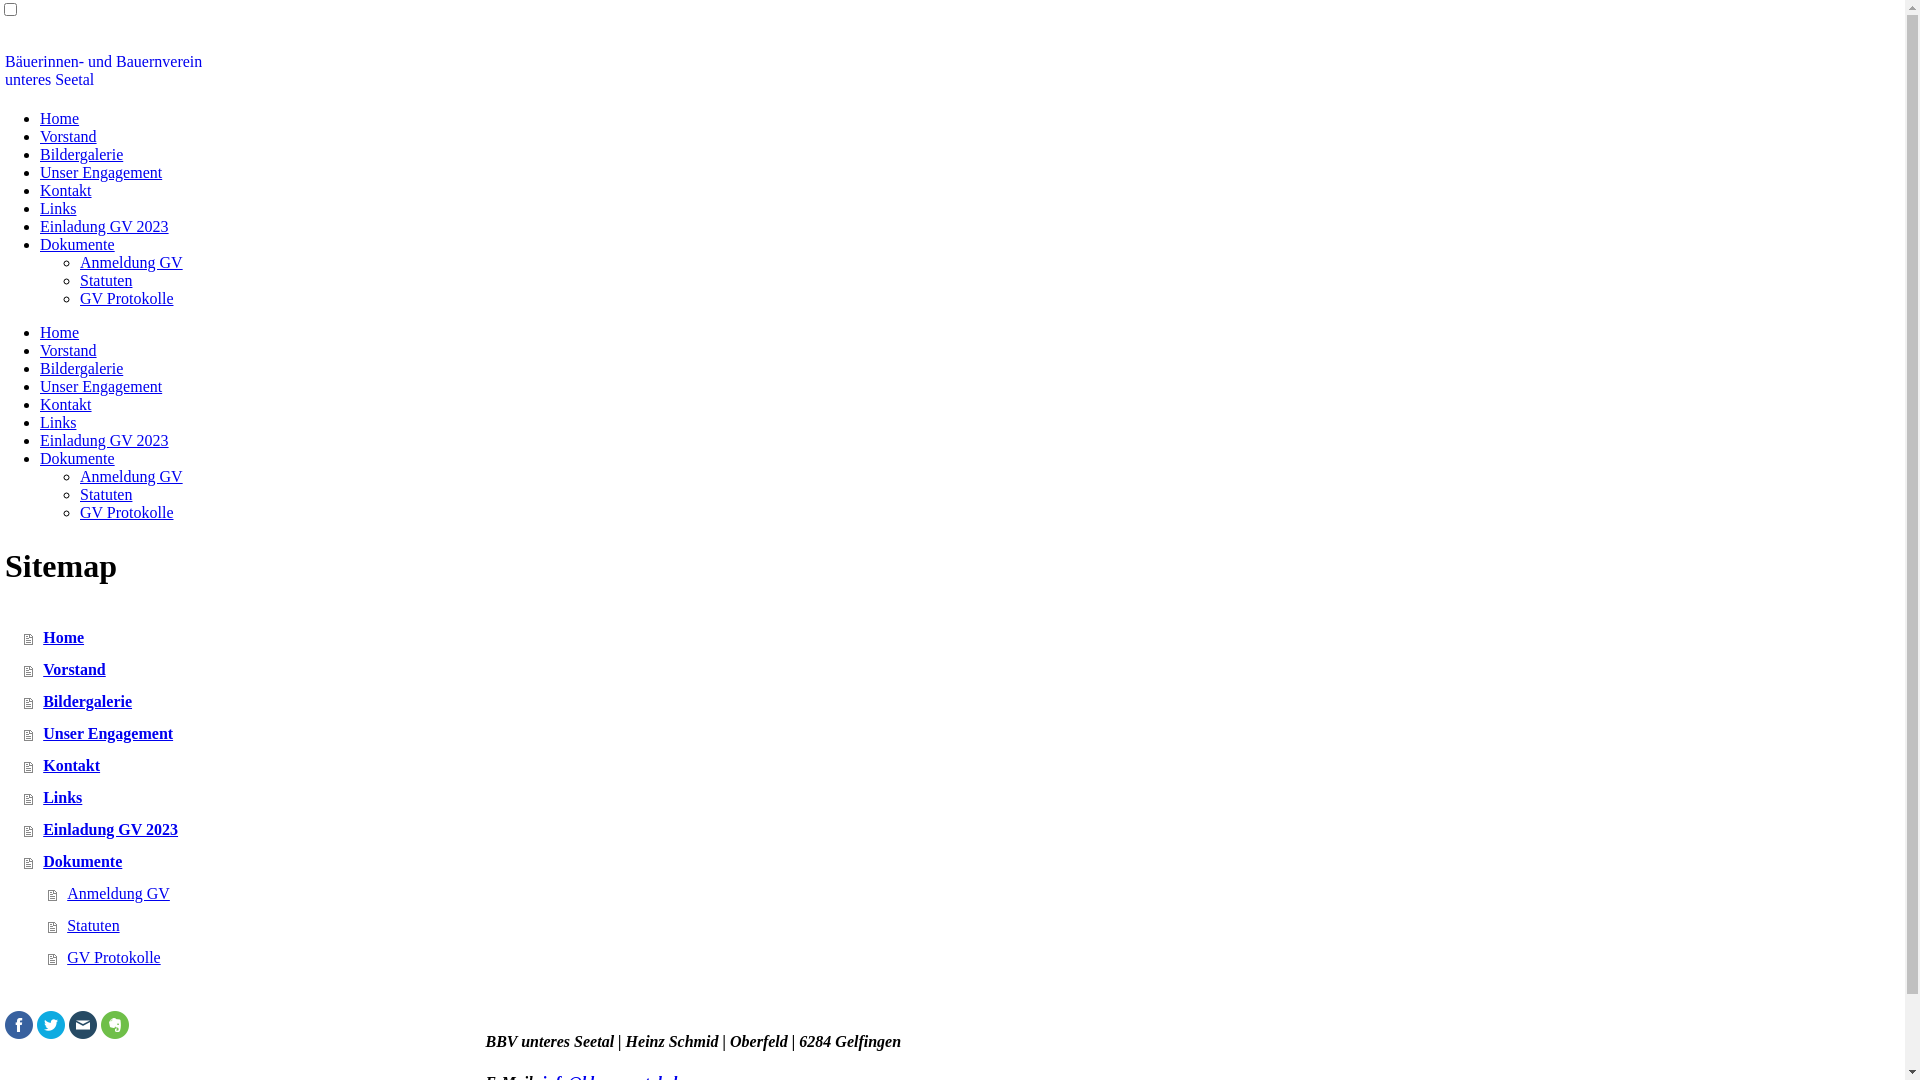 This screenshot has height=1080, width=1920. I want to click on Einladung GV 2023, so click(104, 226).